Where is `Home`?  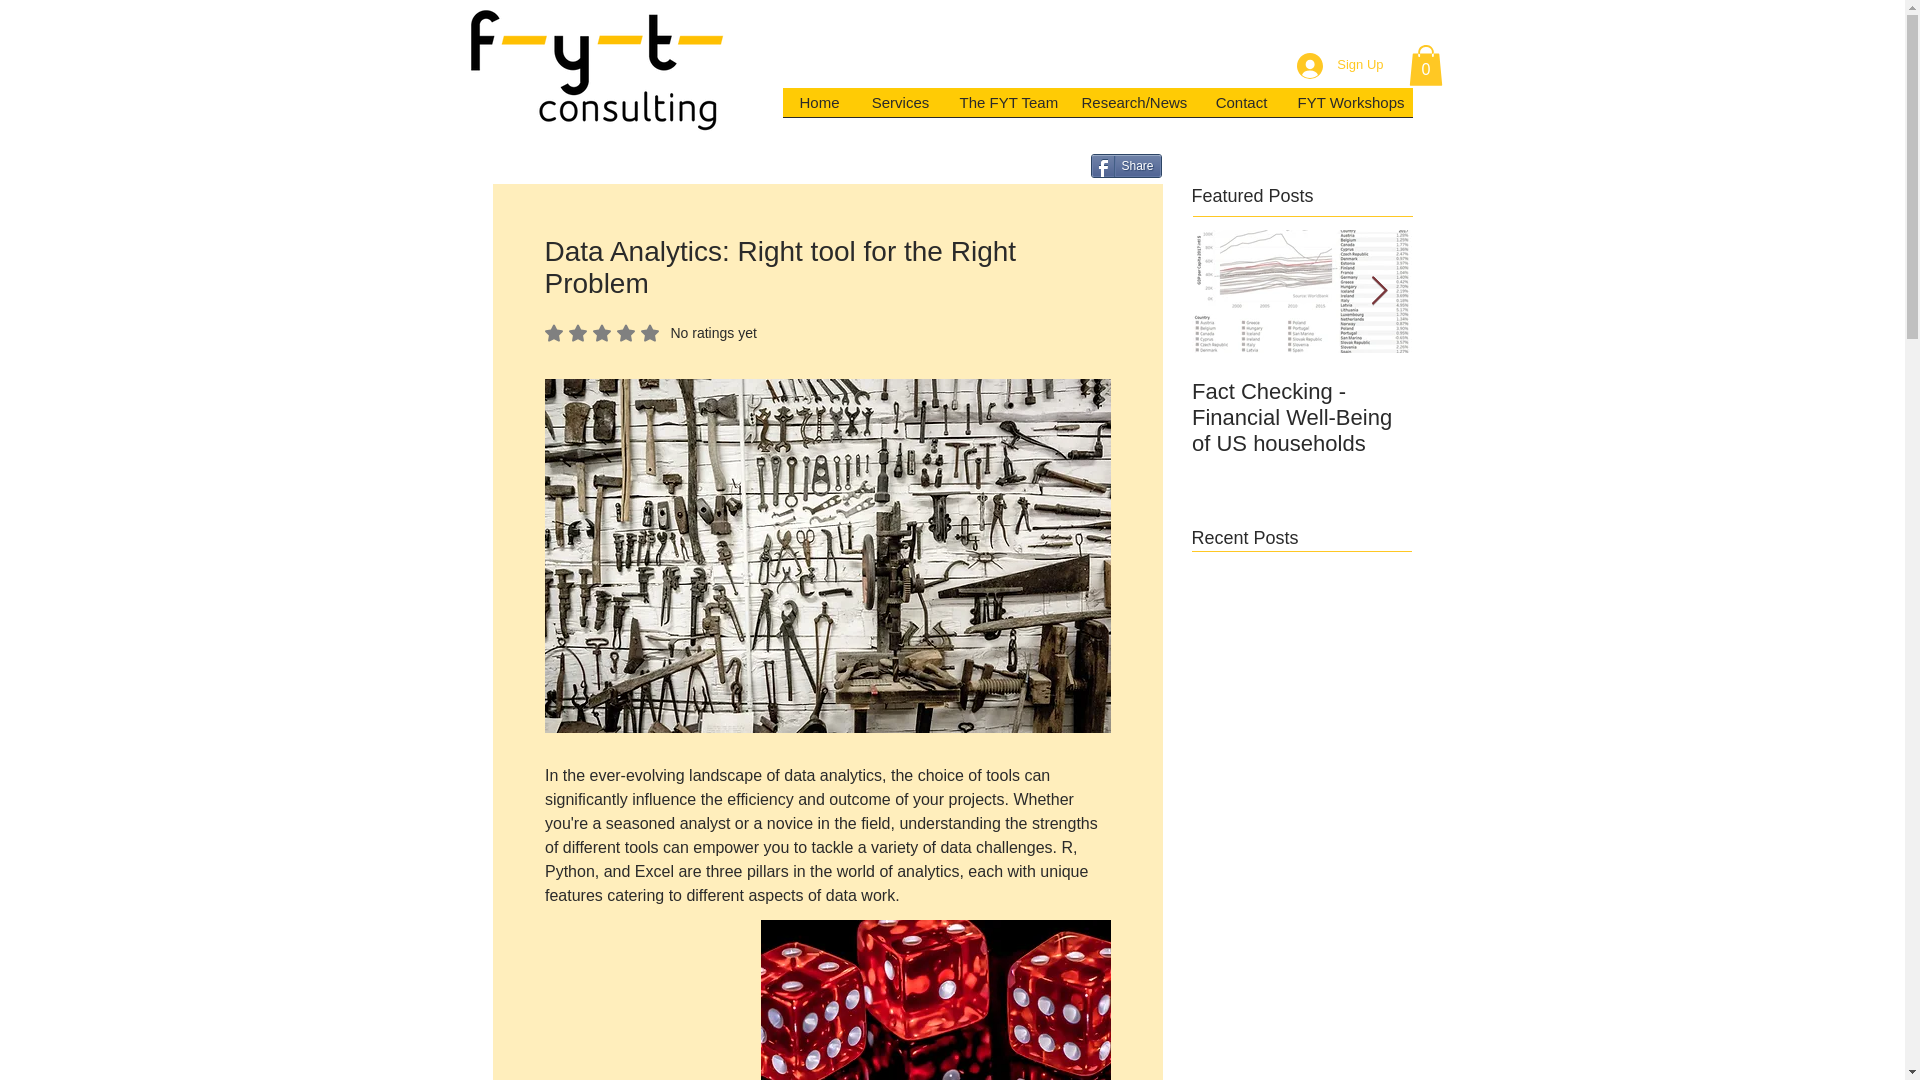
Home is located at coordinates (1004, 108).